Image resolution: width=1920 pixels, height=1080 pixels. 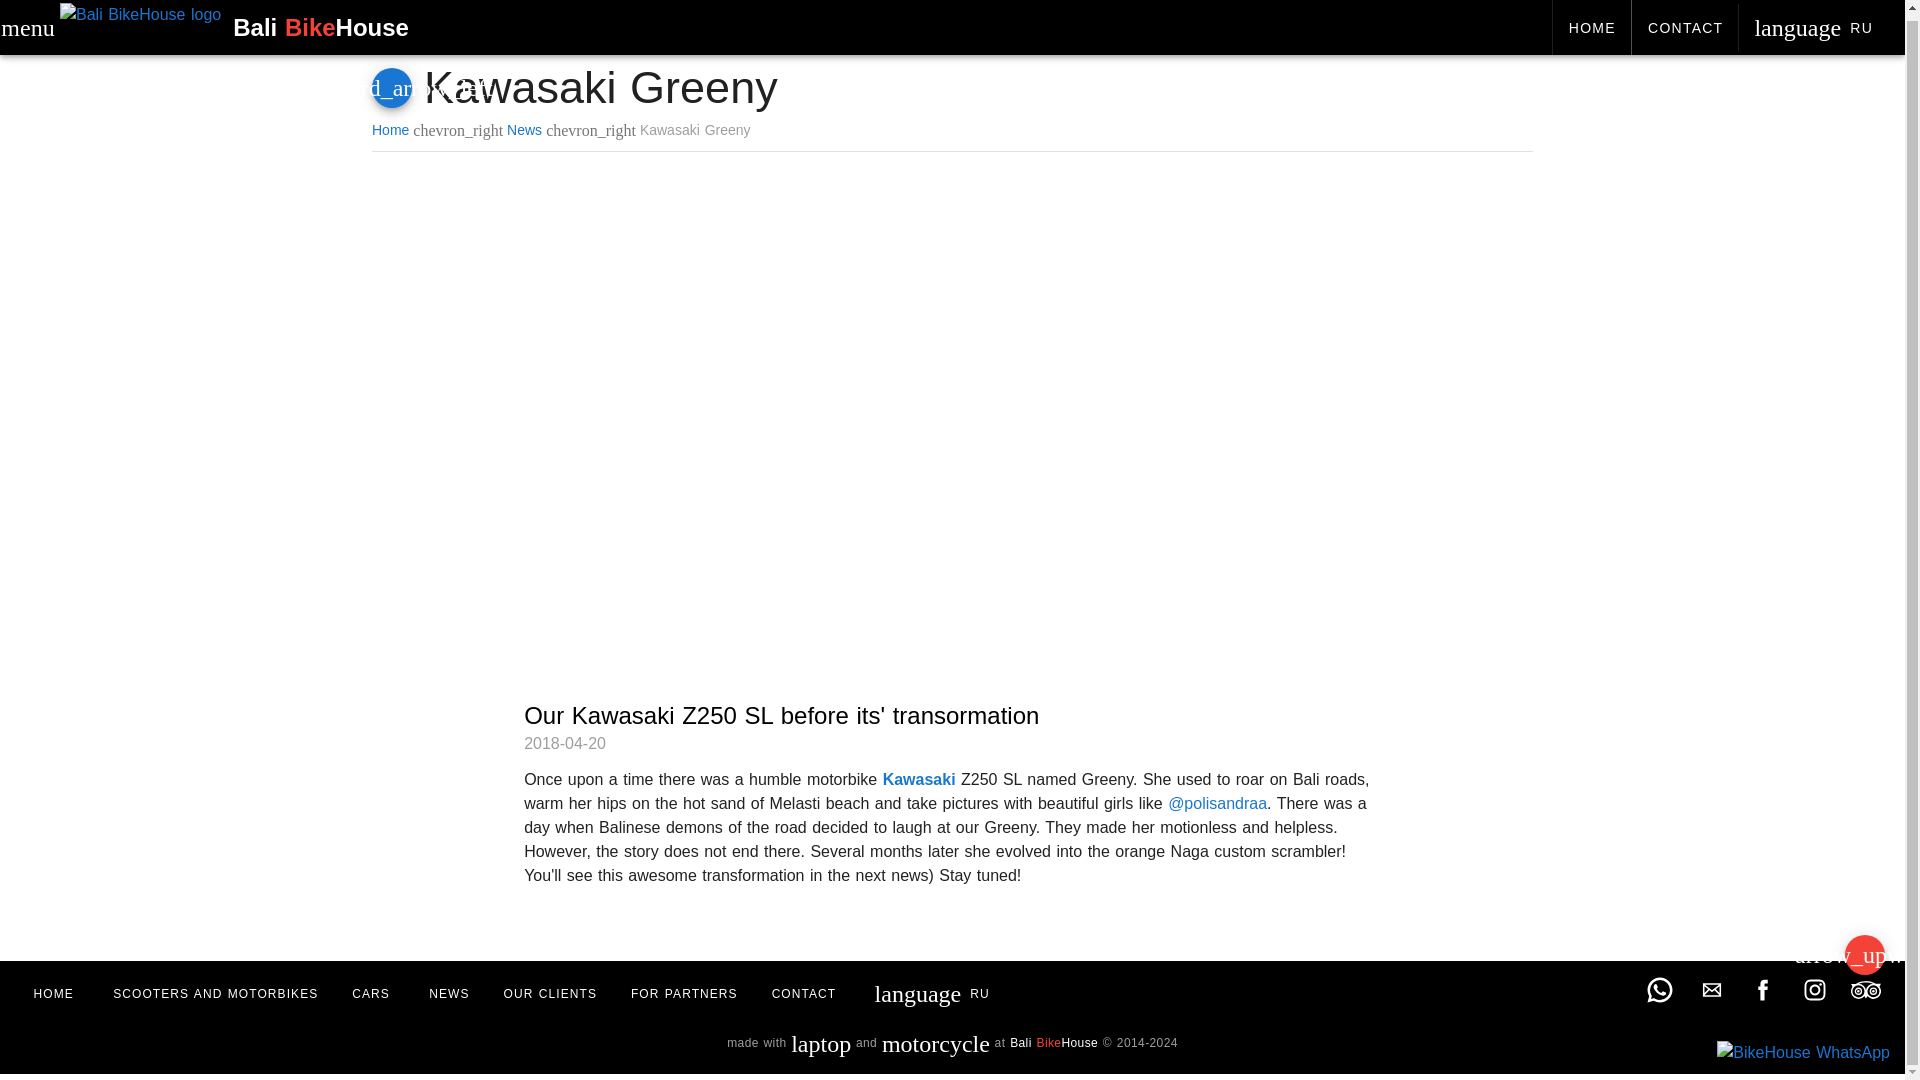 What do you see at coordinates (1813, 24) in the screenshot?
I see `CONTACT` at bounding box center [1813, 24].